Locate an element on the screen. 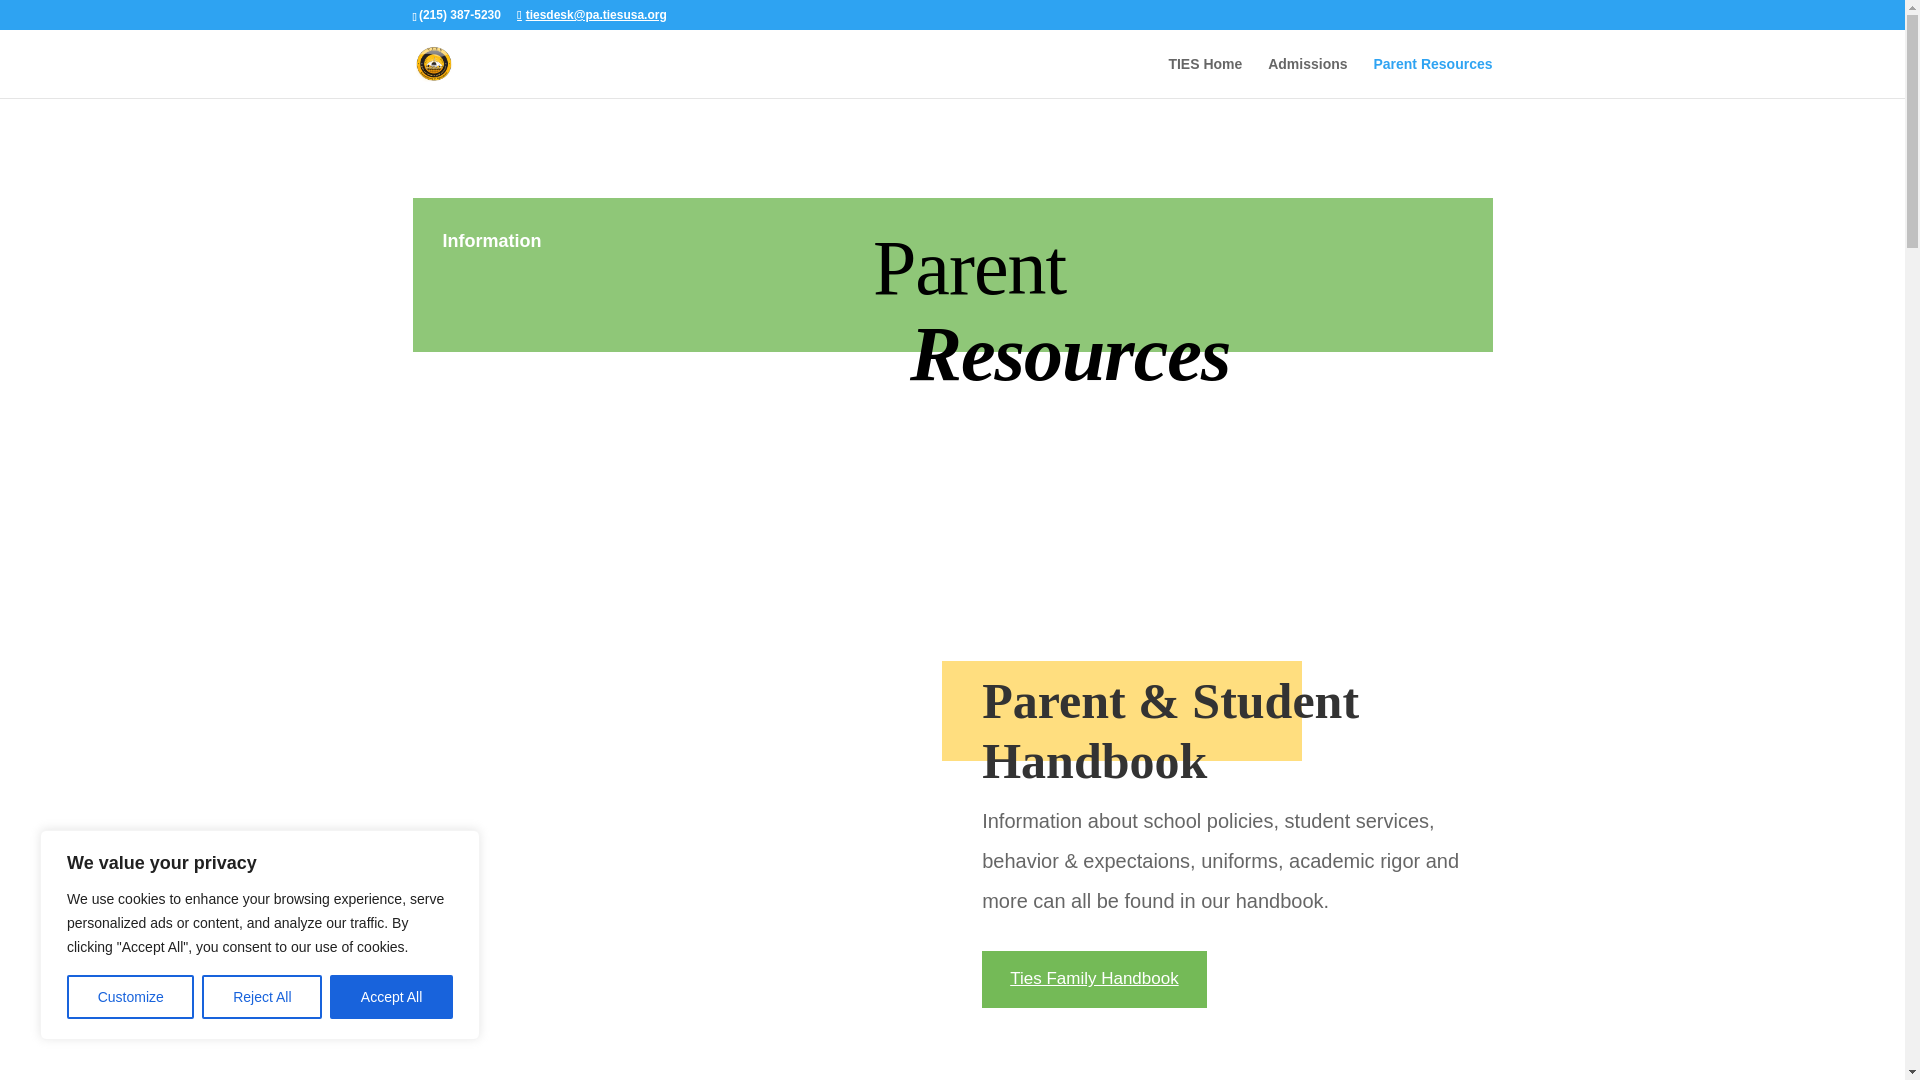 This screenshot has height=1080, width=1920. Accept All is located at coordinates (392, 997).